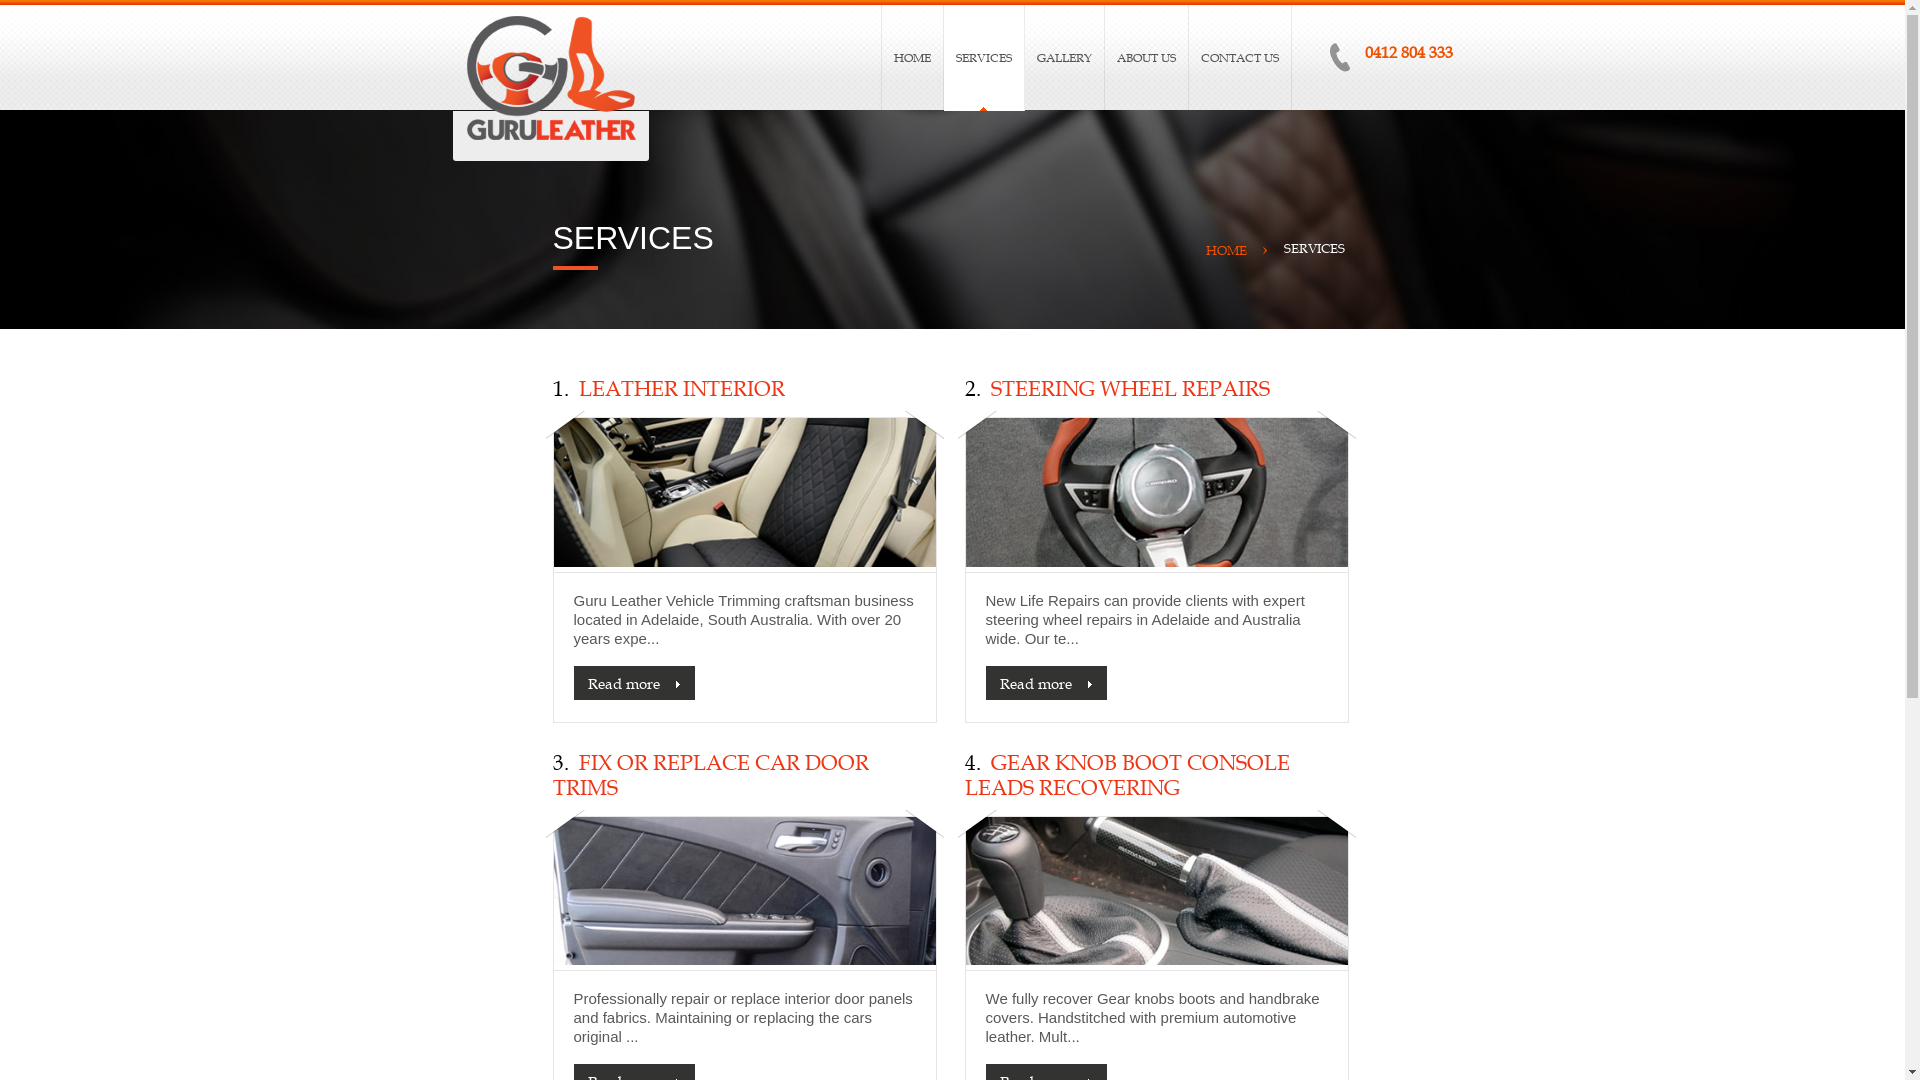  Describe the element at coordinates (1146, 58) in the screenshot. I see `ABOUT US` at that location.